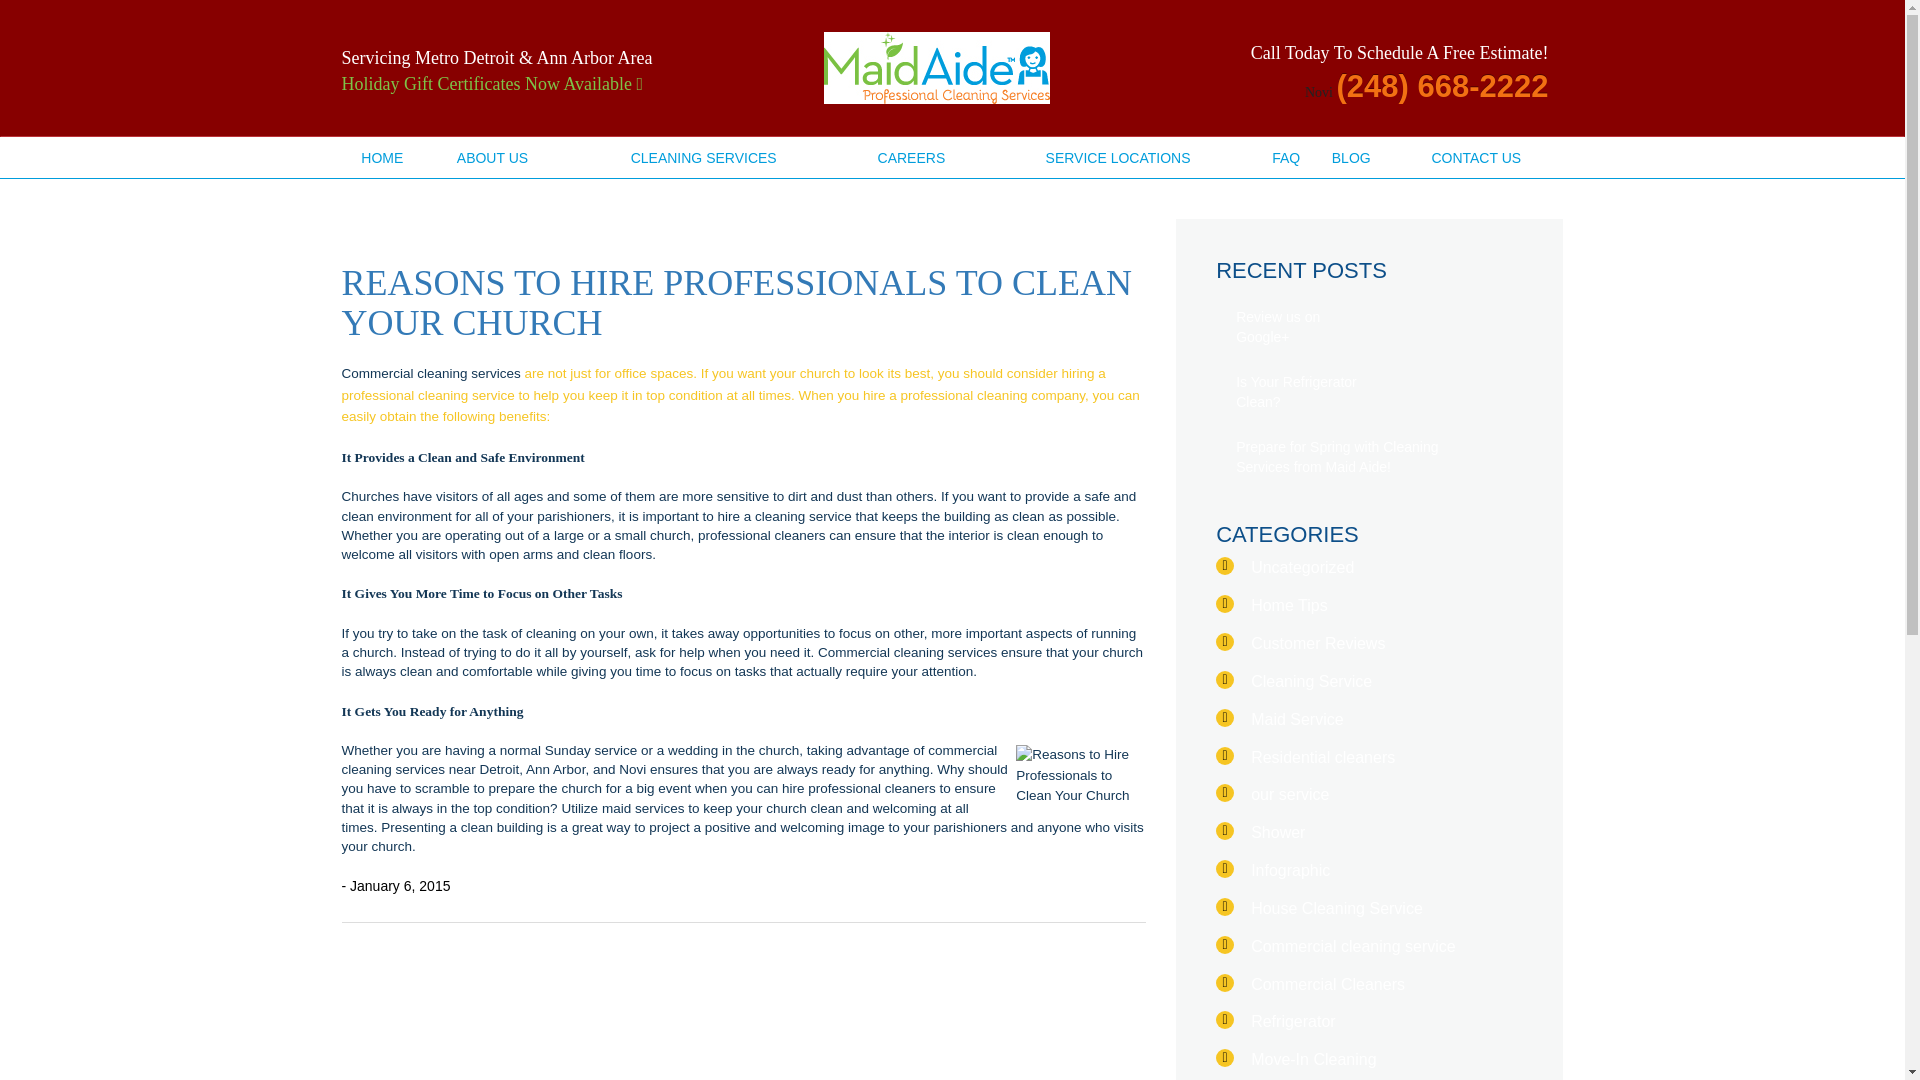 This screenshot has height=1080, width=1920. I want to click on Previous Post, so click(352, 942).